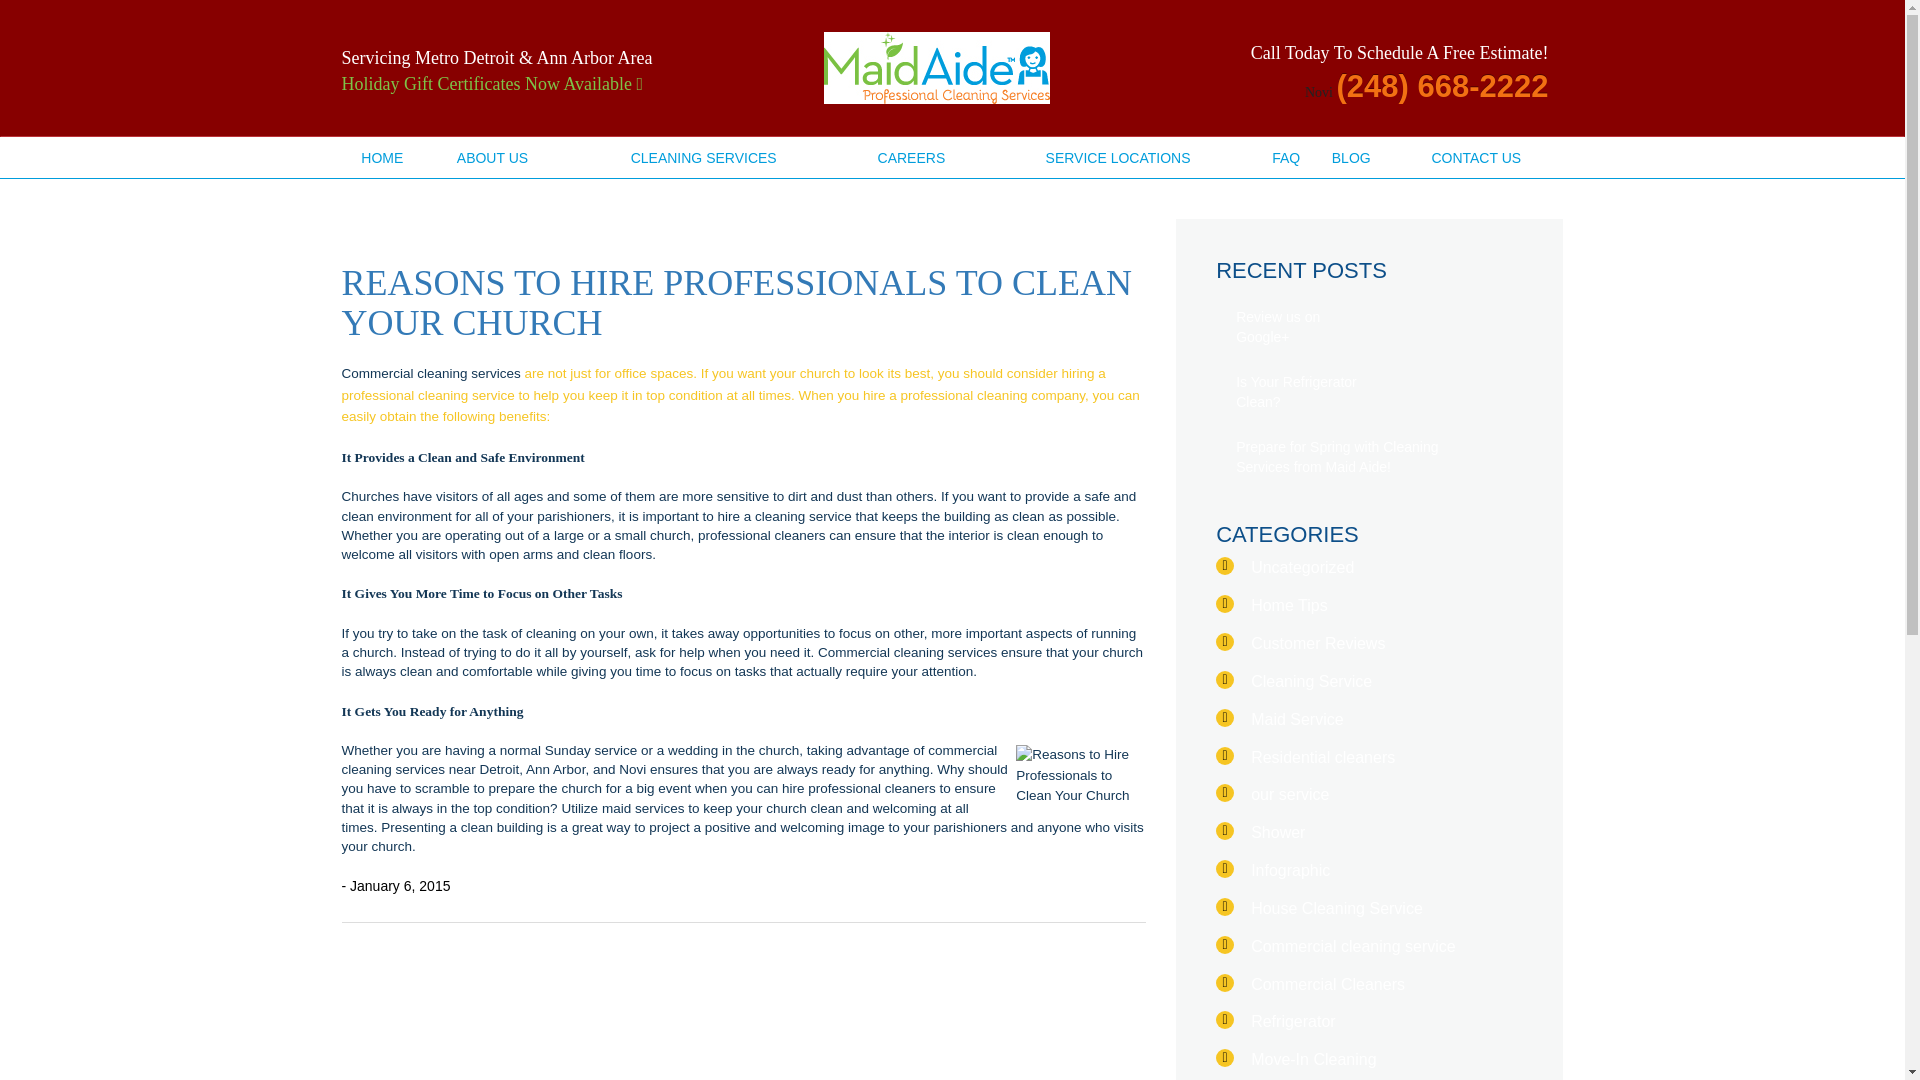 This screenshot has height=1080, width=1920. I want to click on Previous Post, so click(352, 942).